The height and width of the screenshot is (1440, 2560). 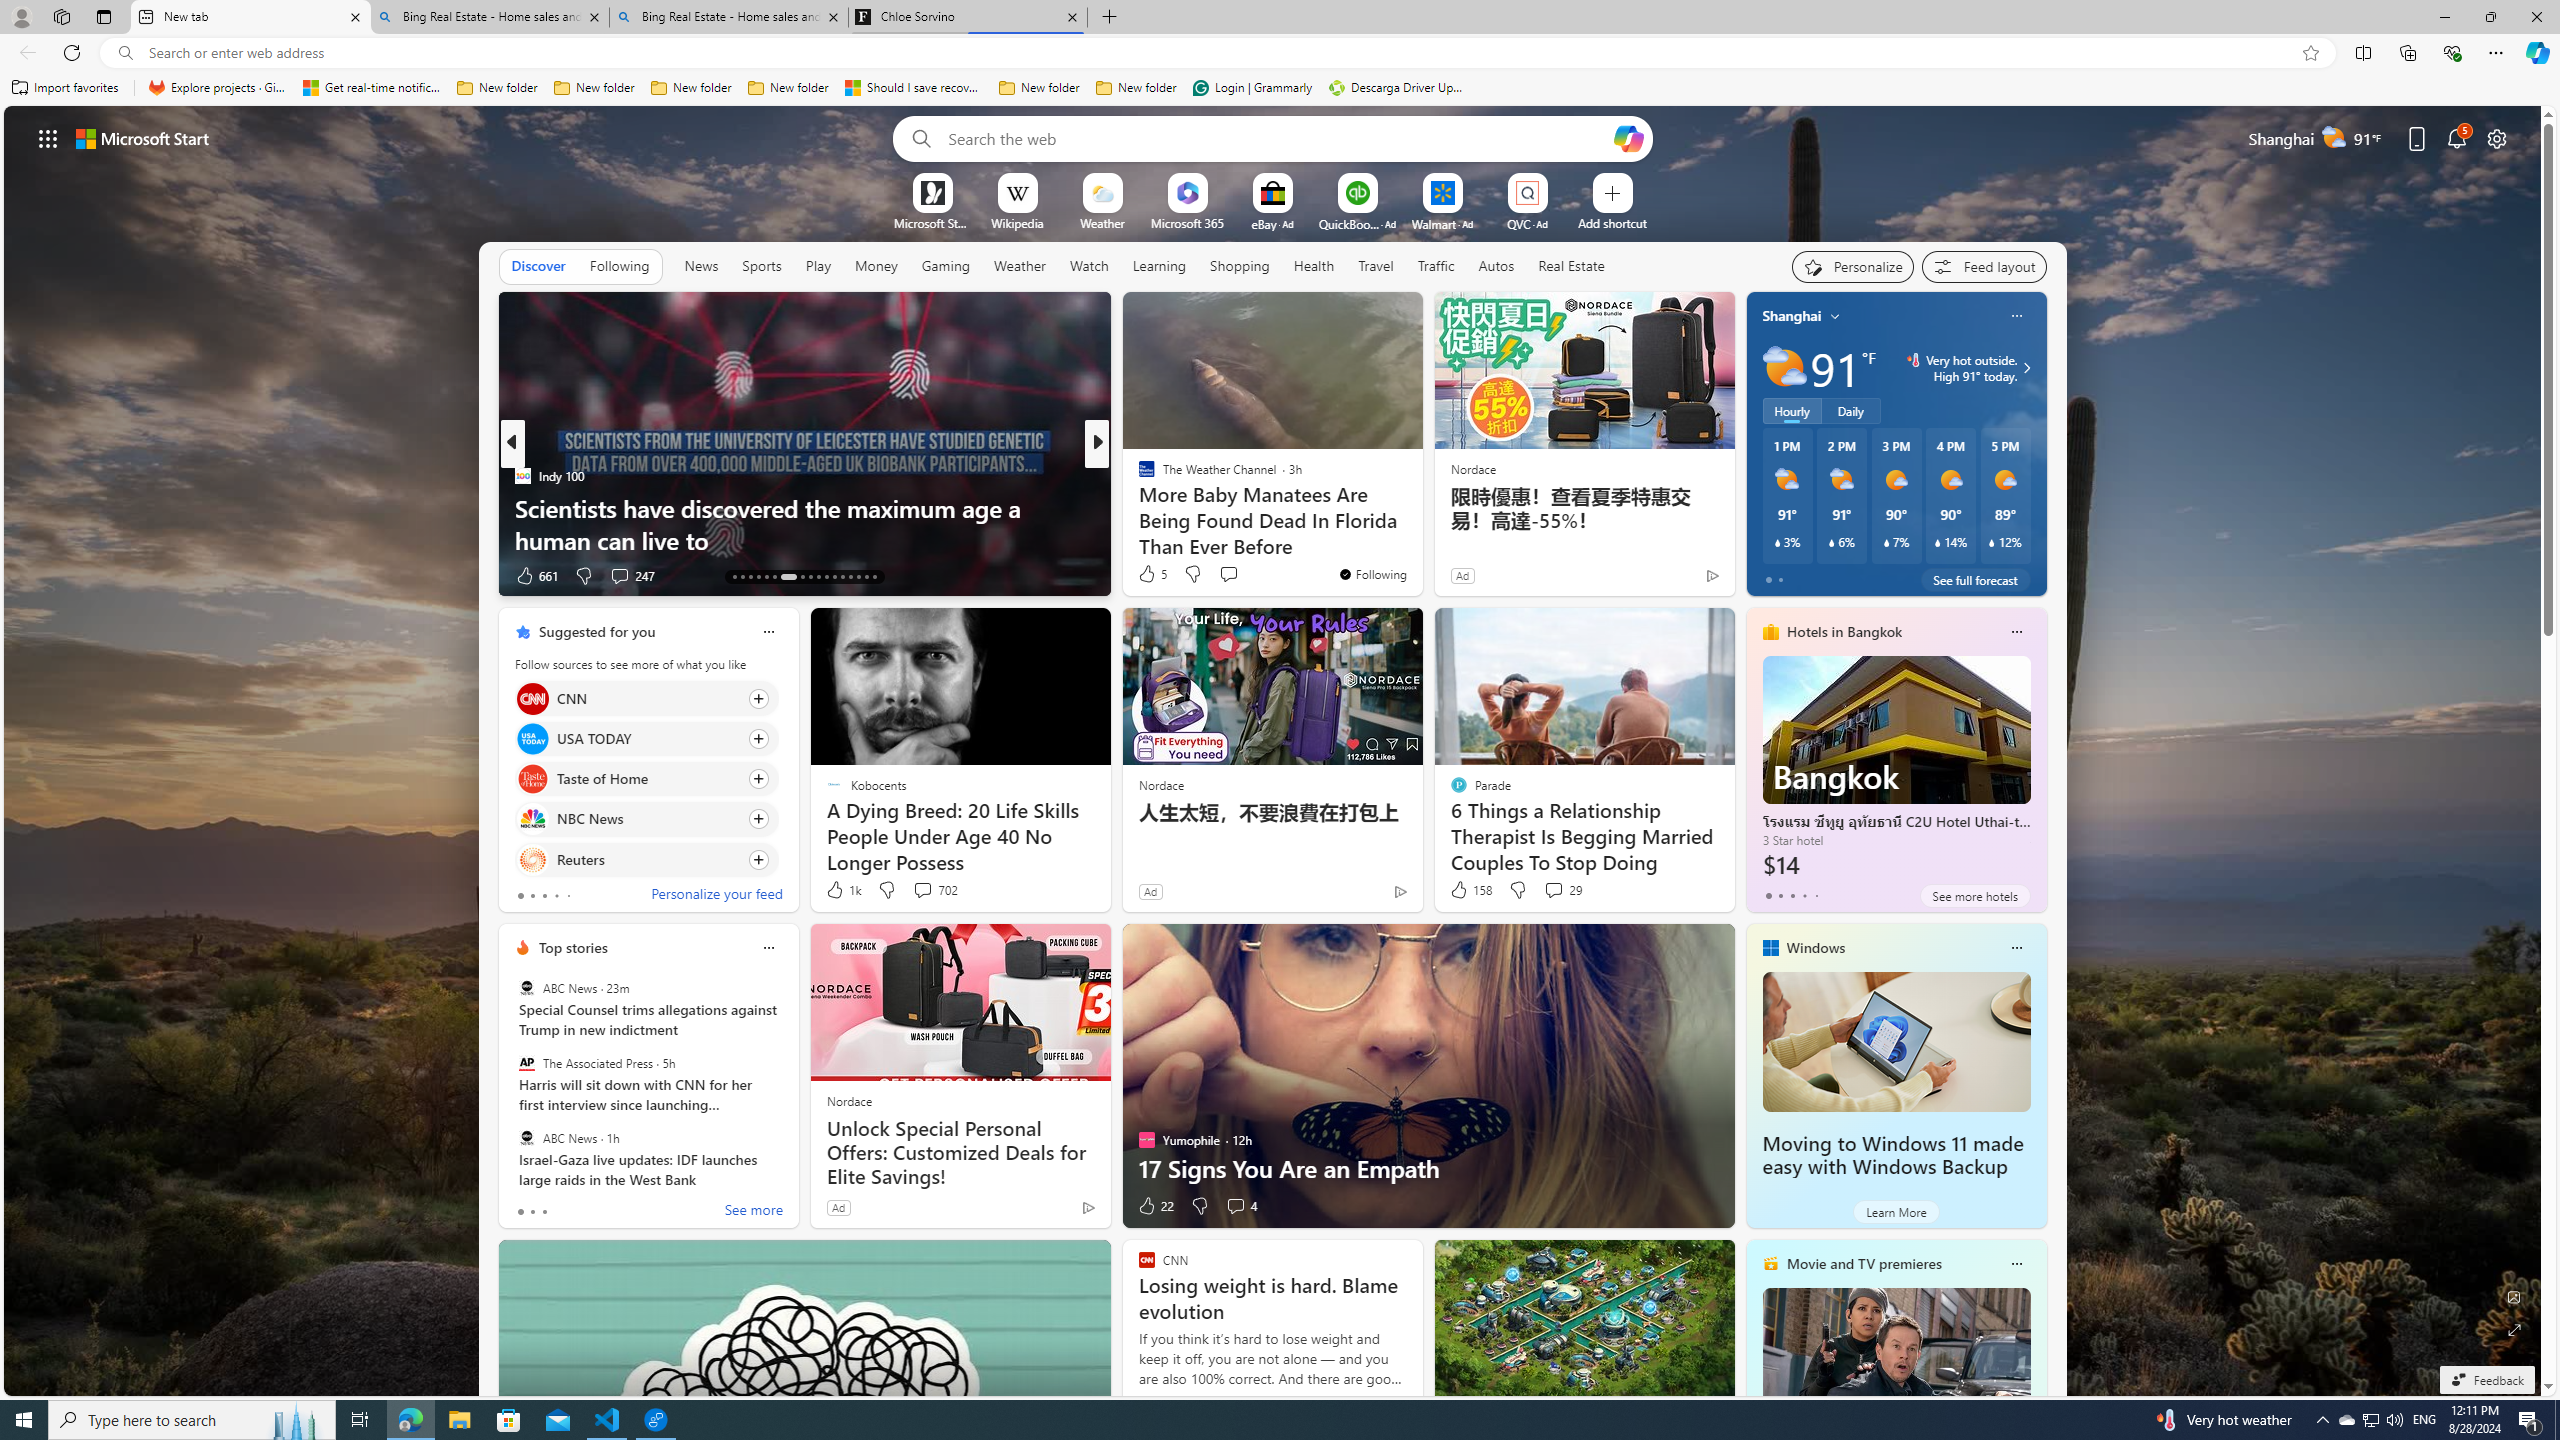 What do you see at coordinates (818, 577) in the screenshot?
I see `AutomationID: tab-22` at bounding box center [818, 577].